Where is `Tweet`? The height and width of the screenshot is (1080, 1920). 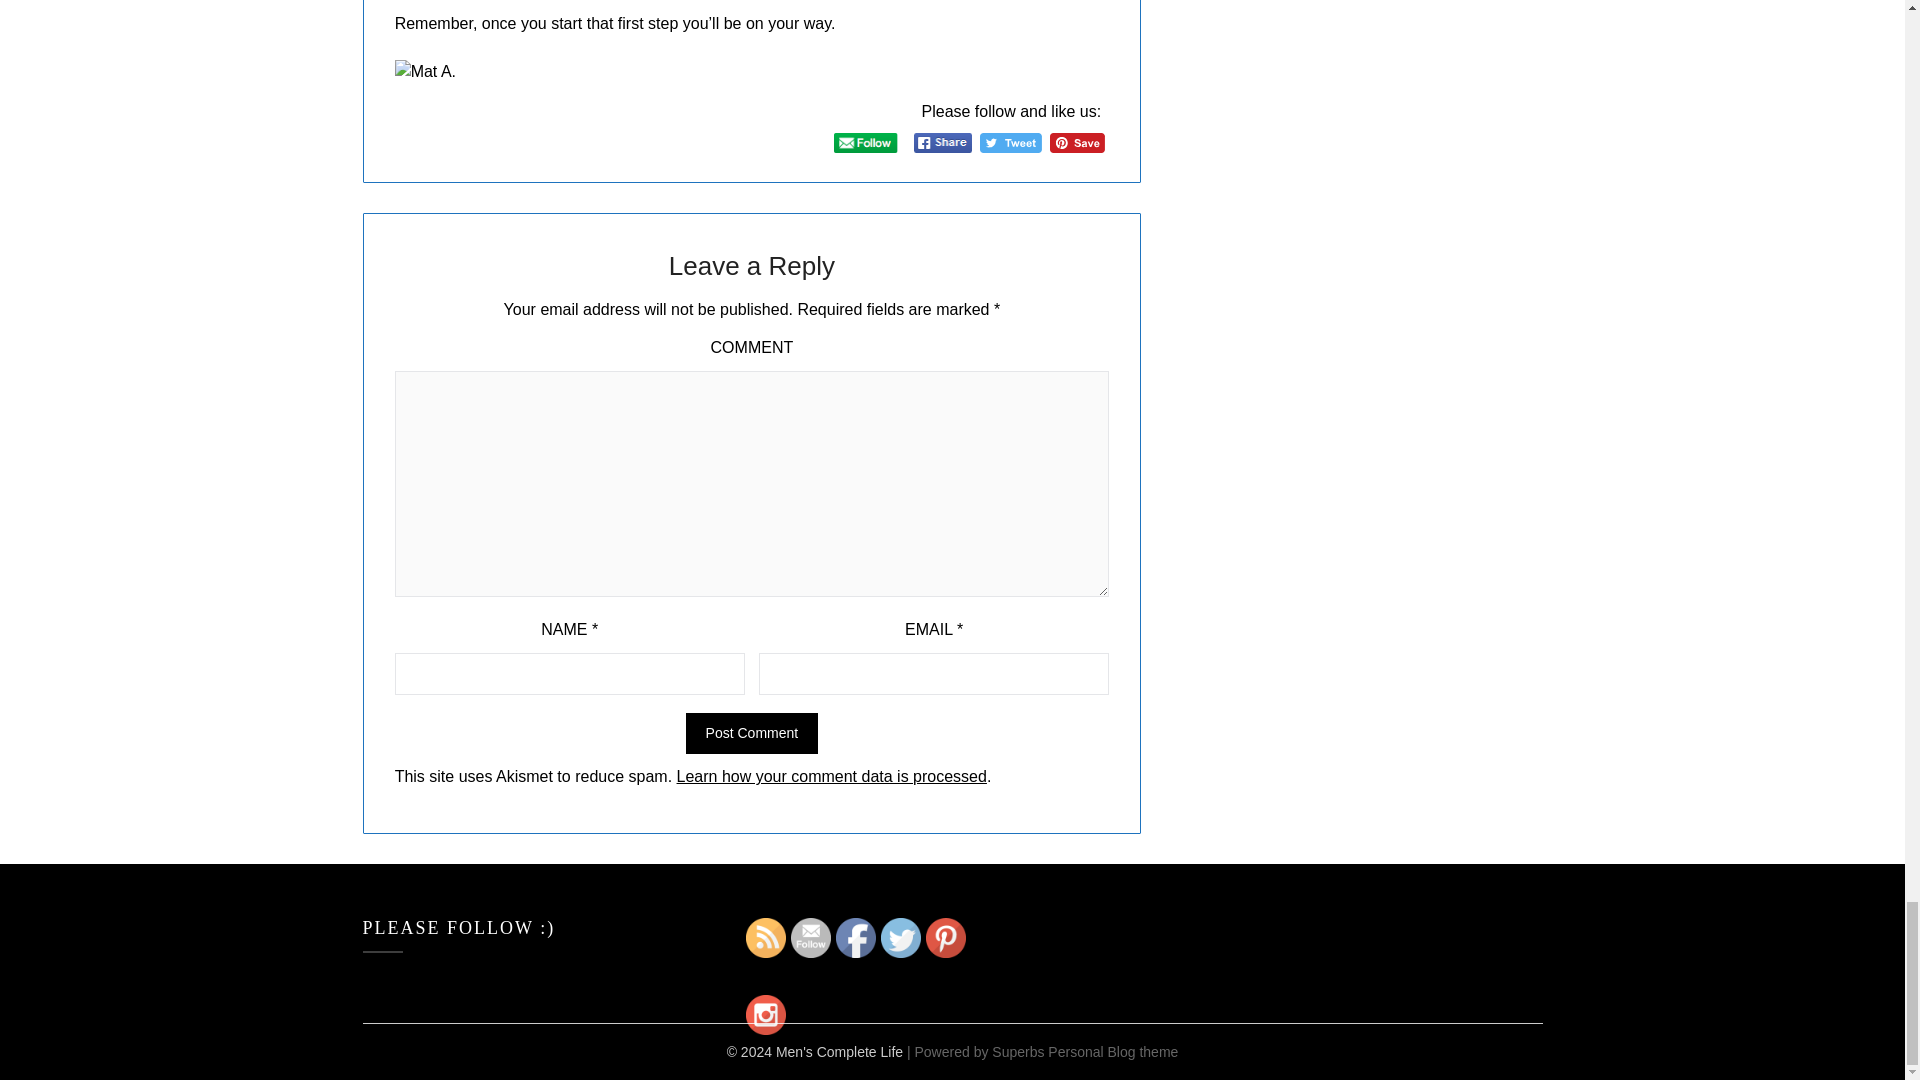 Tweet is located at coordinates (1010, 143).